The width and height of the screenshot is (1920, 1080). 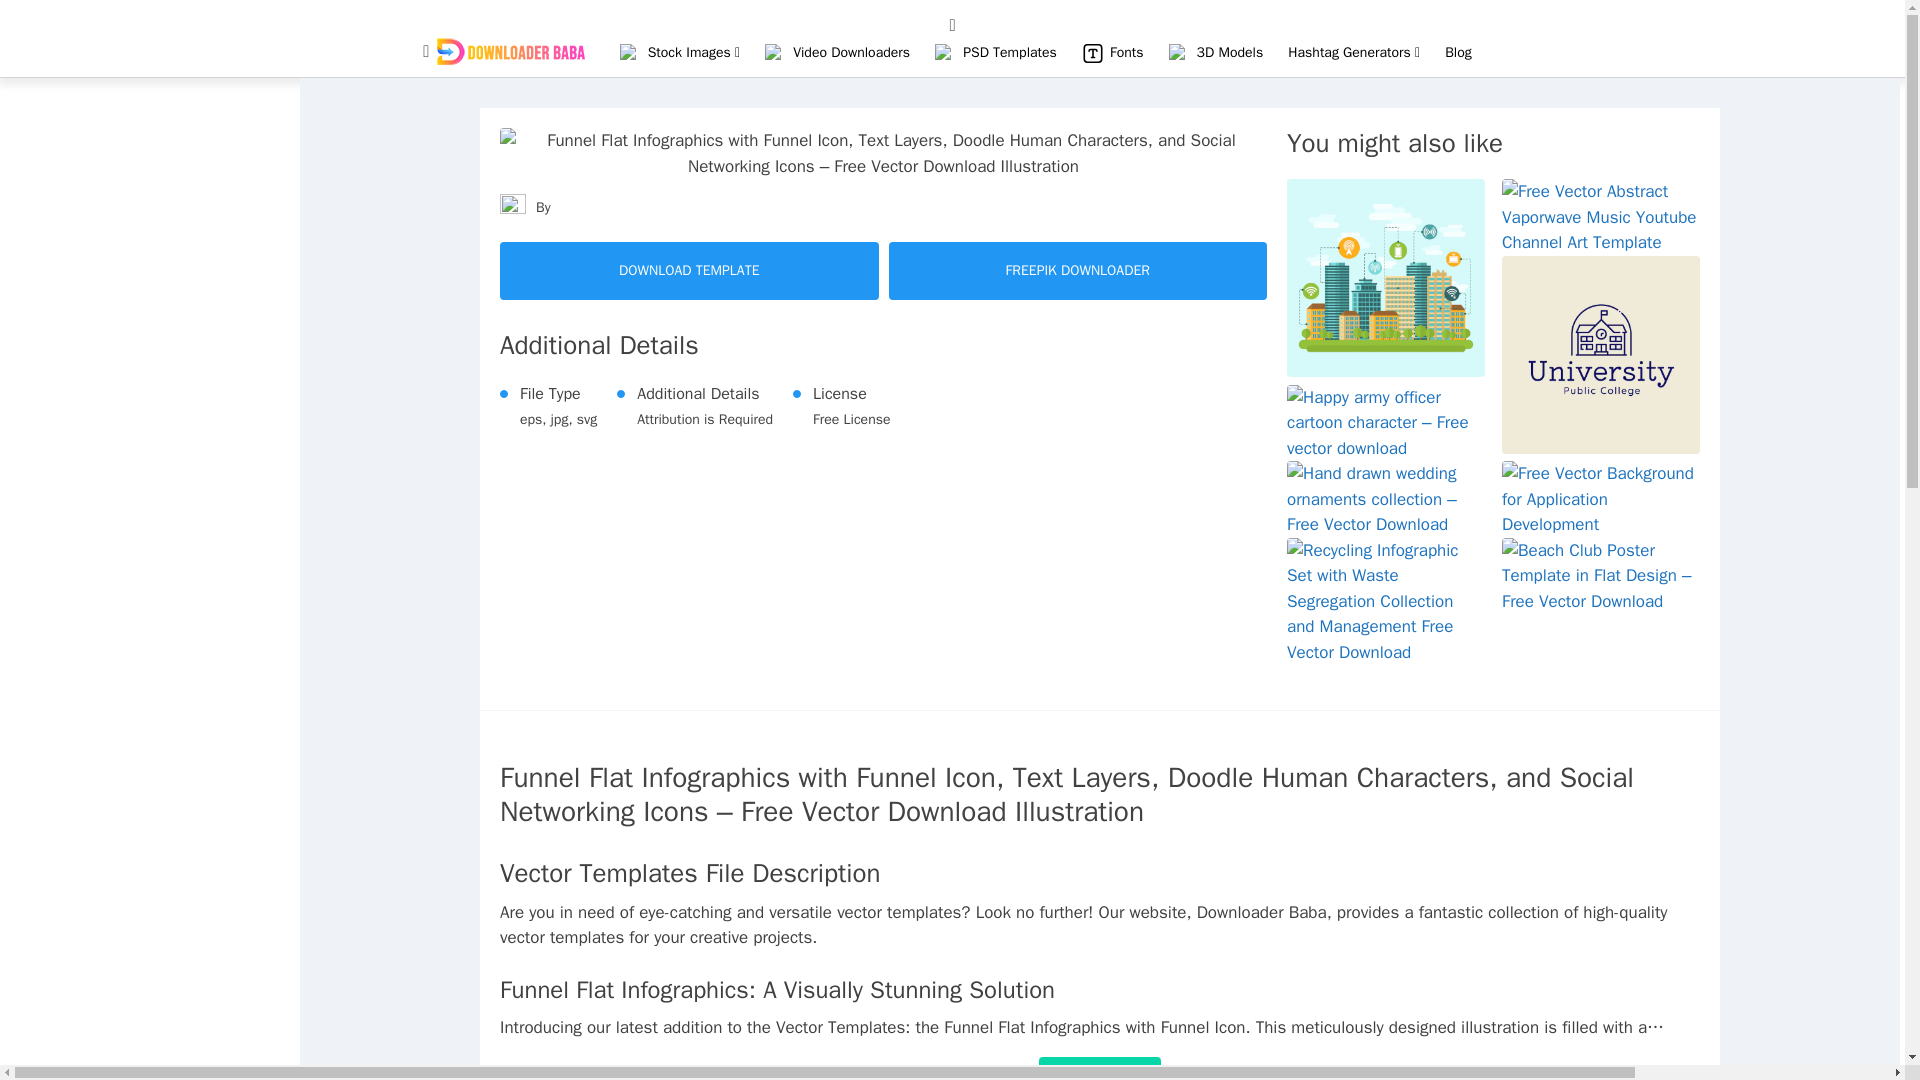 I want to click on FREEPIK DOWNLOADER, so click(x=1077, y=270).